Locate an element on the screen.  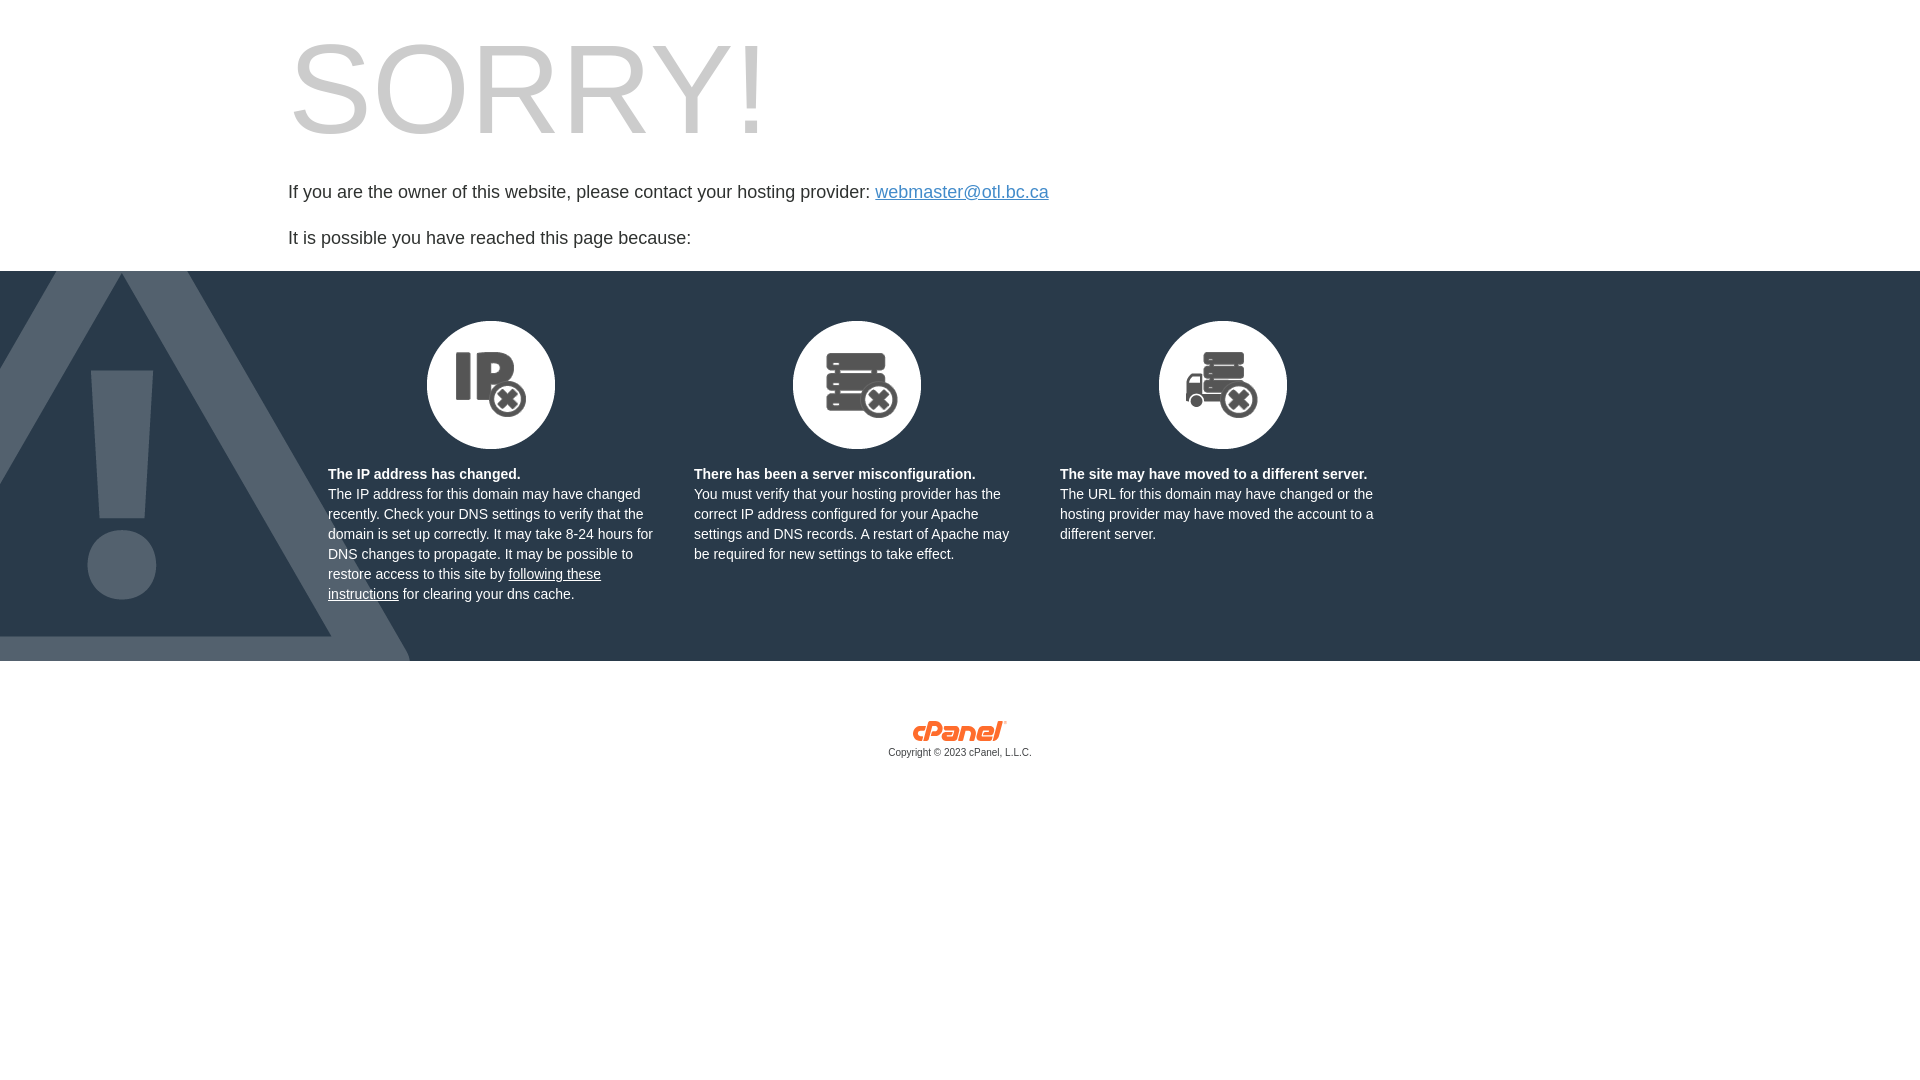
following these instructions is located at coordinates (464, 584).